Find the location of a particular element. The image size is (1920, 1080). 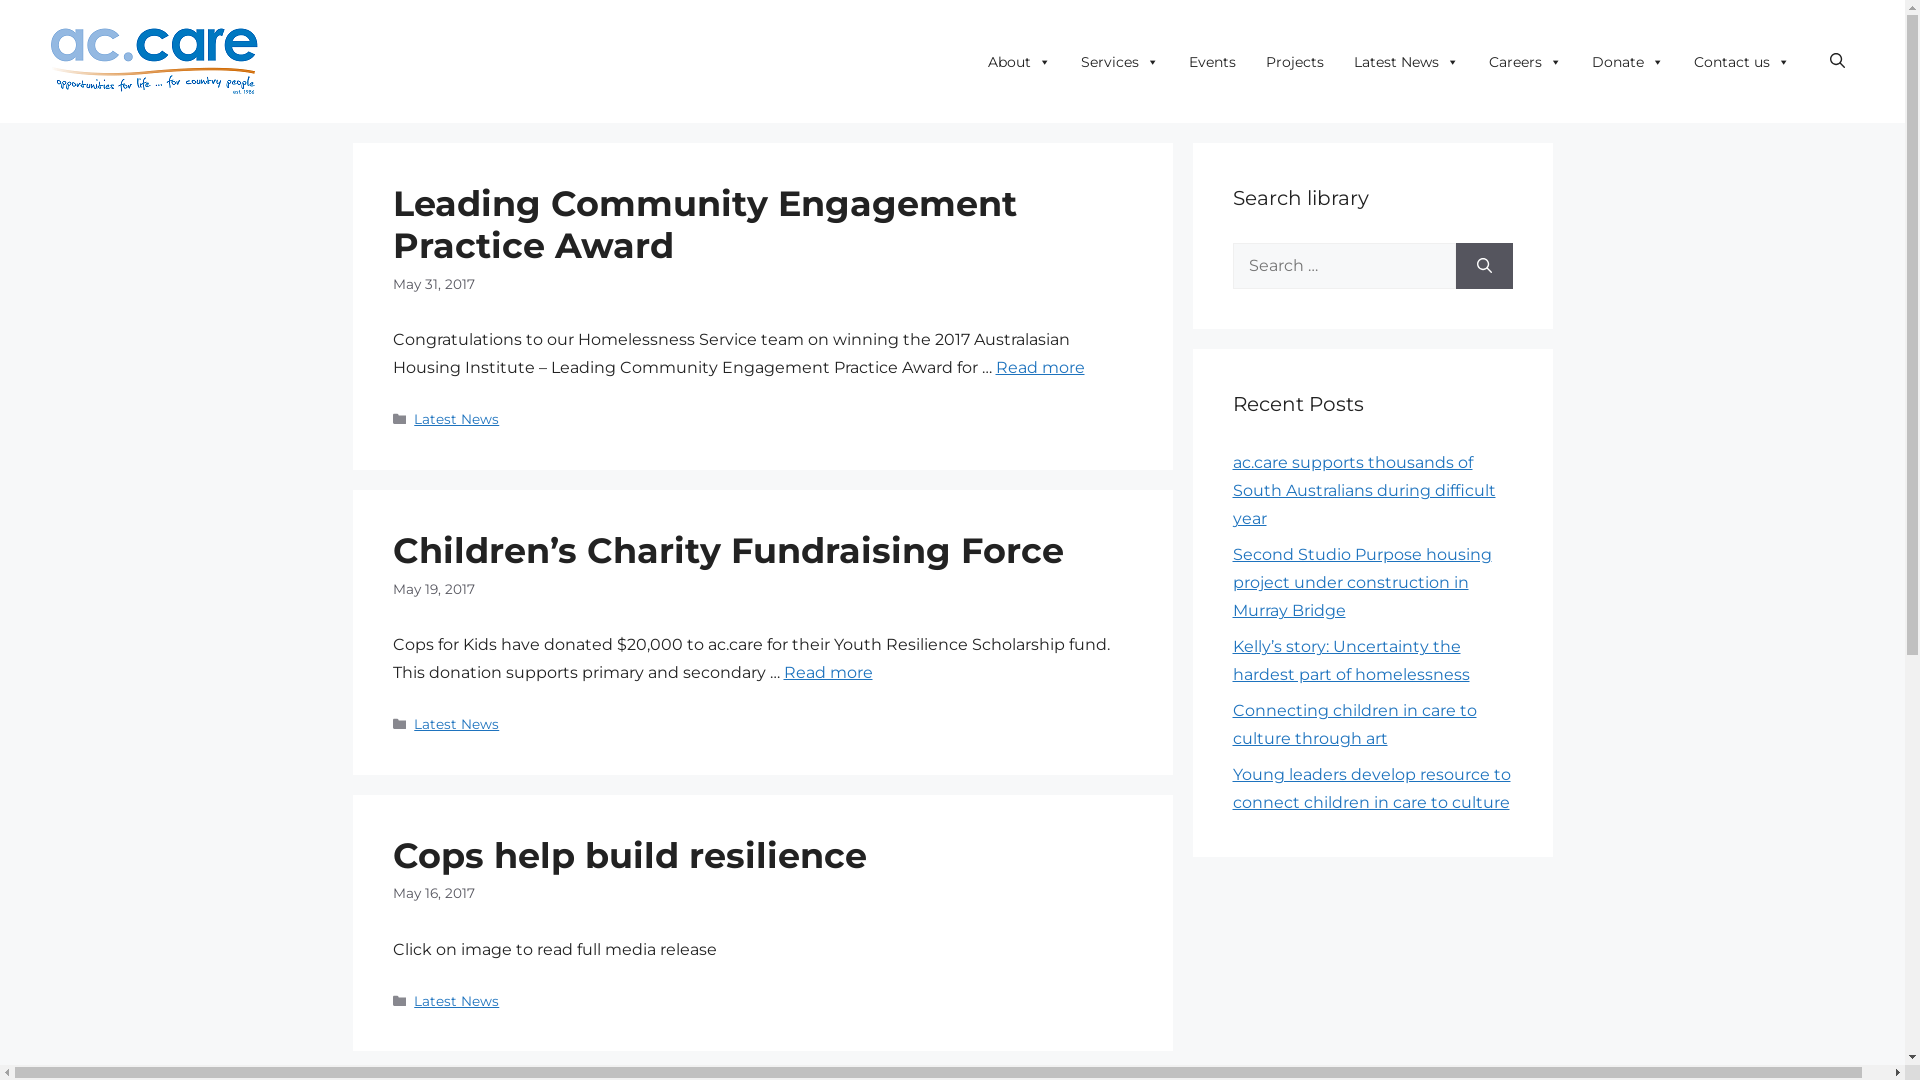

ac.care is located at coordinates (156, 60).